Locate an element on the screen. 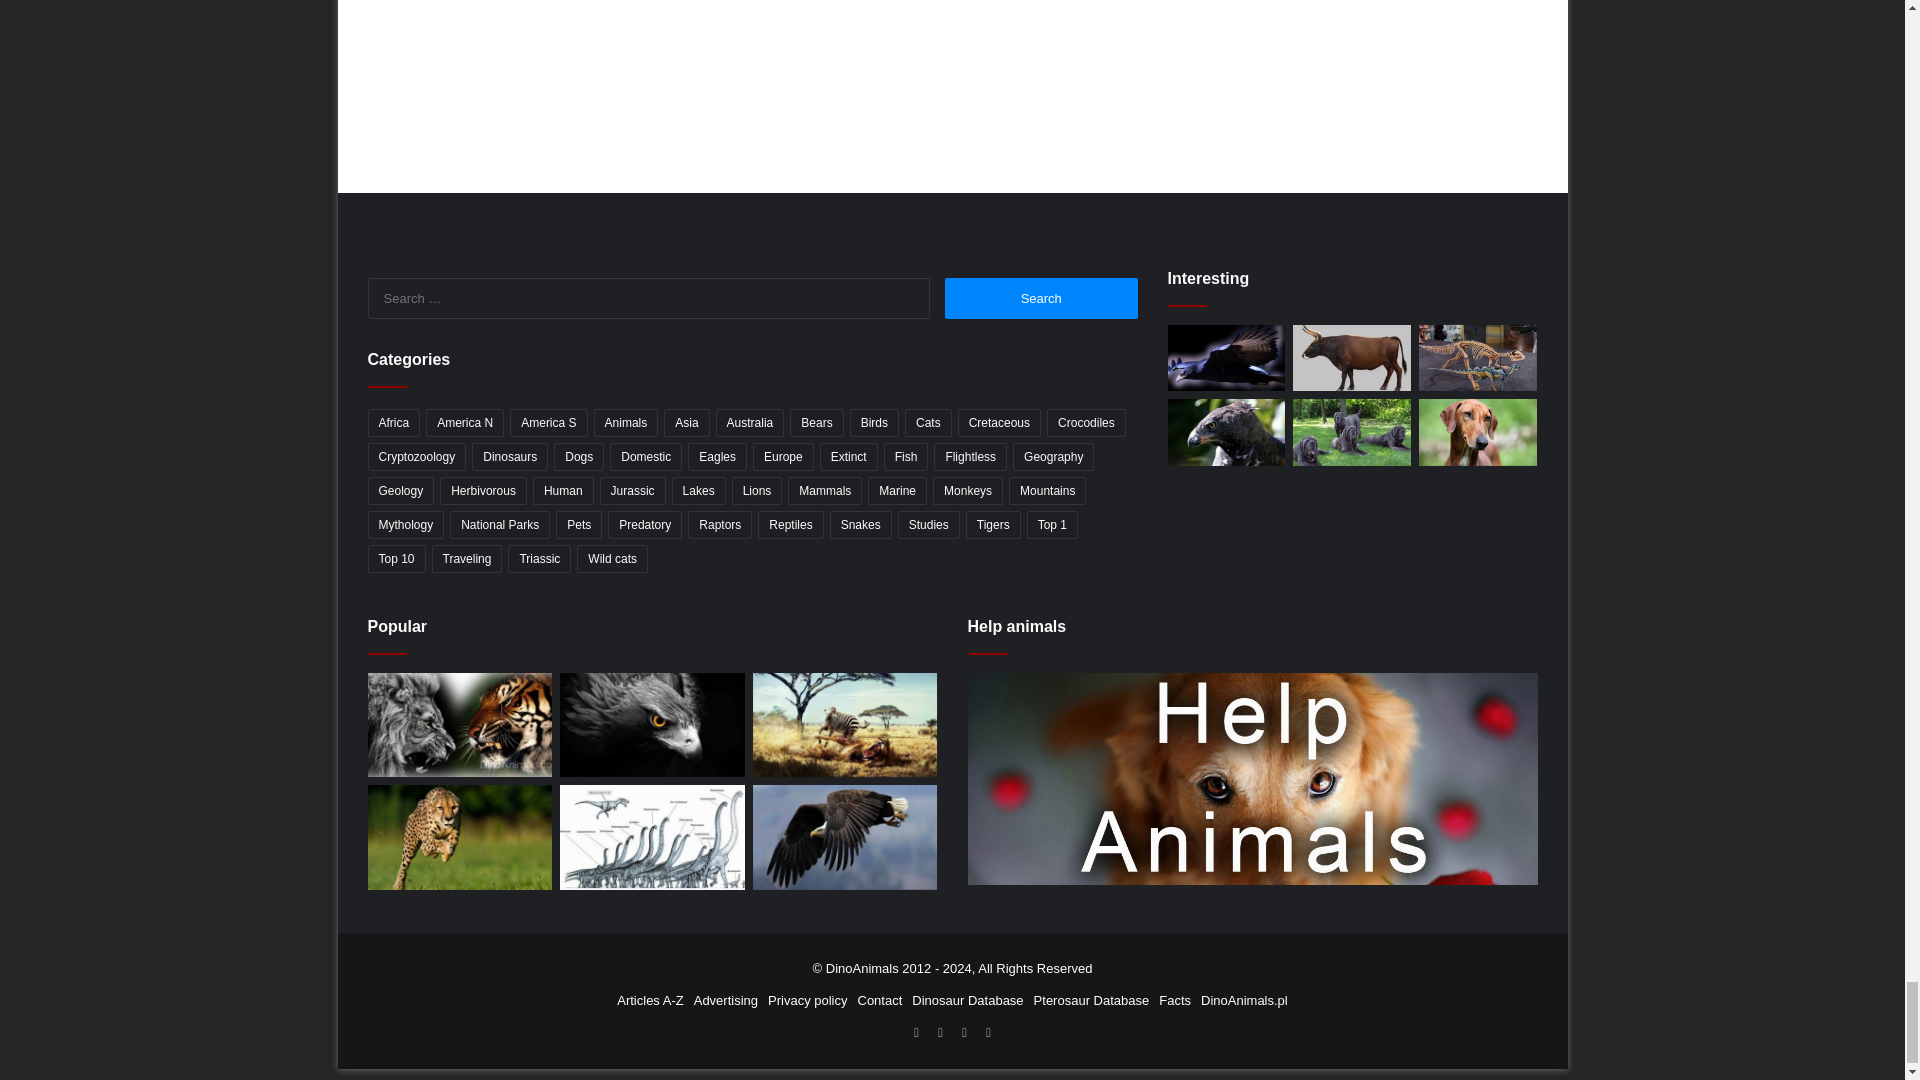 The width and height of the screenshot is (1920, 1080). Search is located at coordinates (1041, 298).